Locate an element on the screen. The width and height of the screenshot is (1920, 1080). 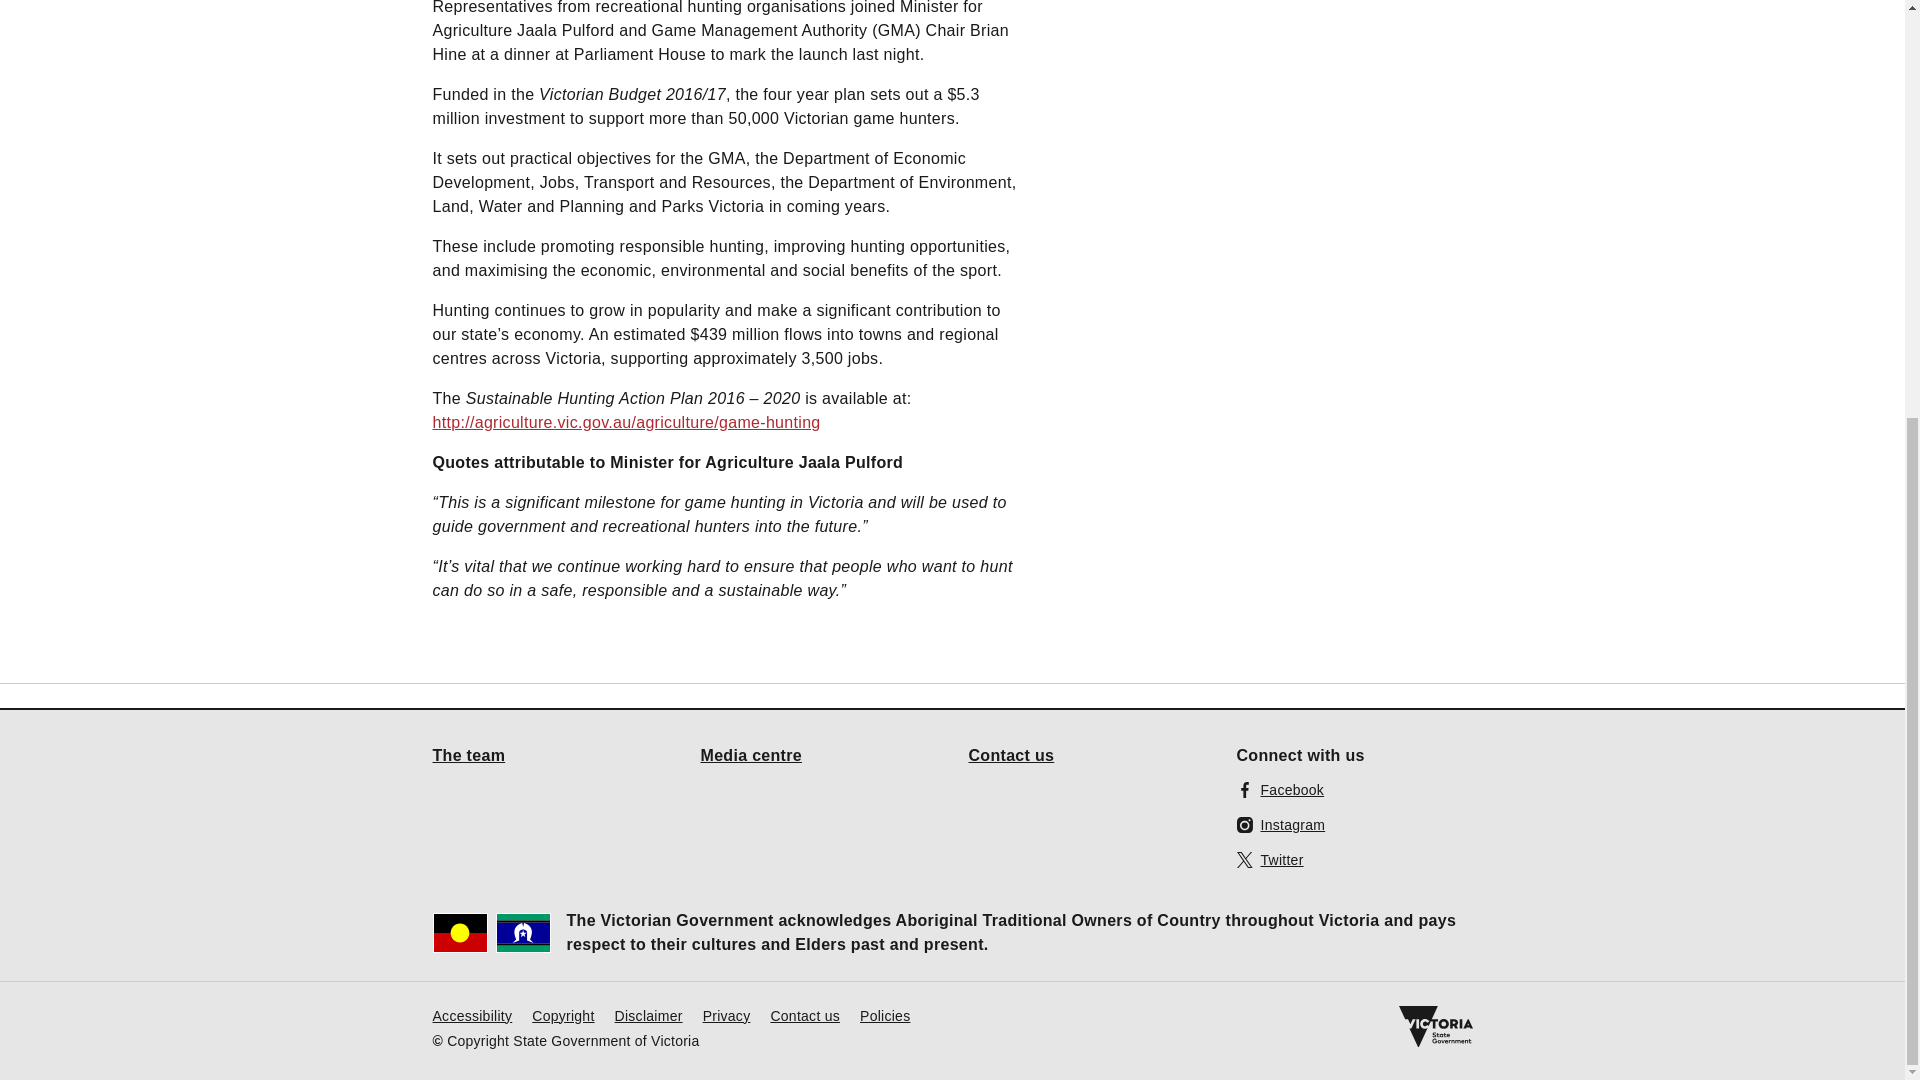
Instagram is located at coordinates (1280, 824).